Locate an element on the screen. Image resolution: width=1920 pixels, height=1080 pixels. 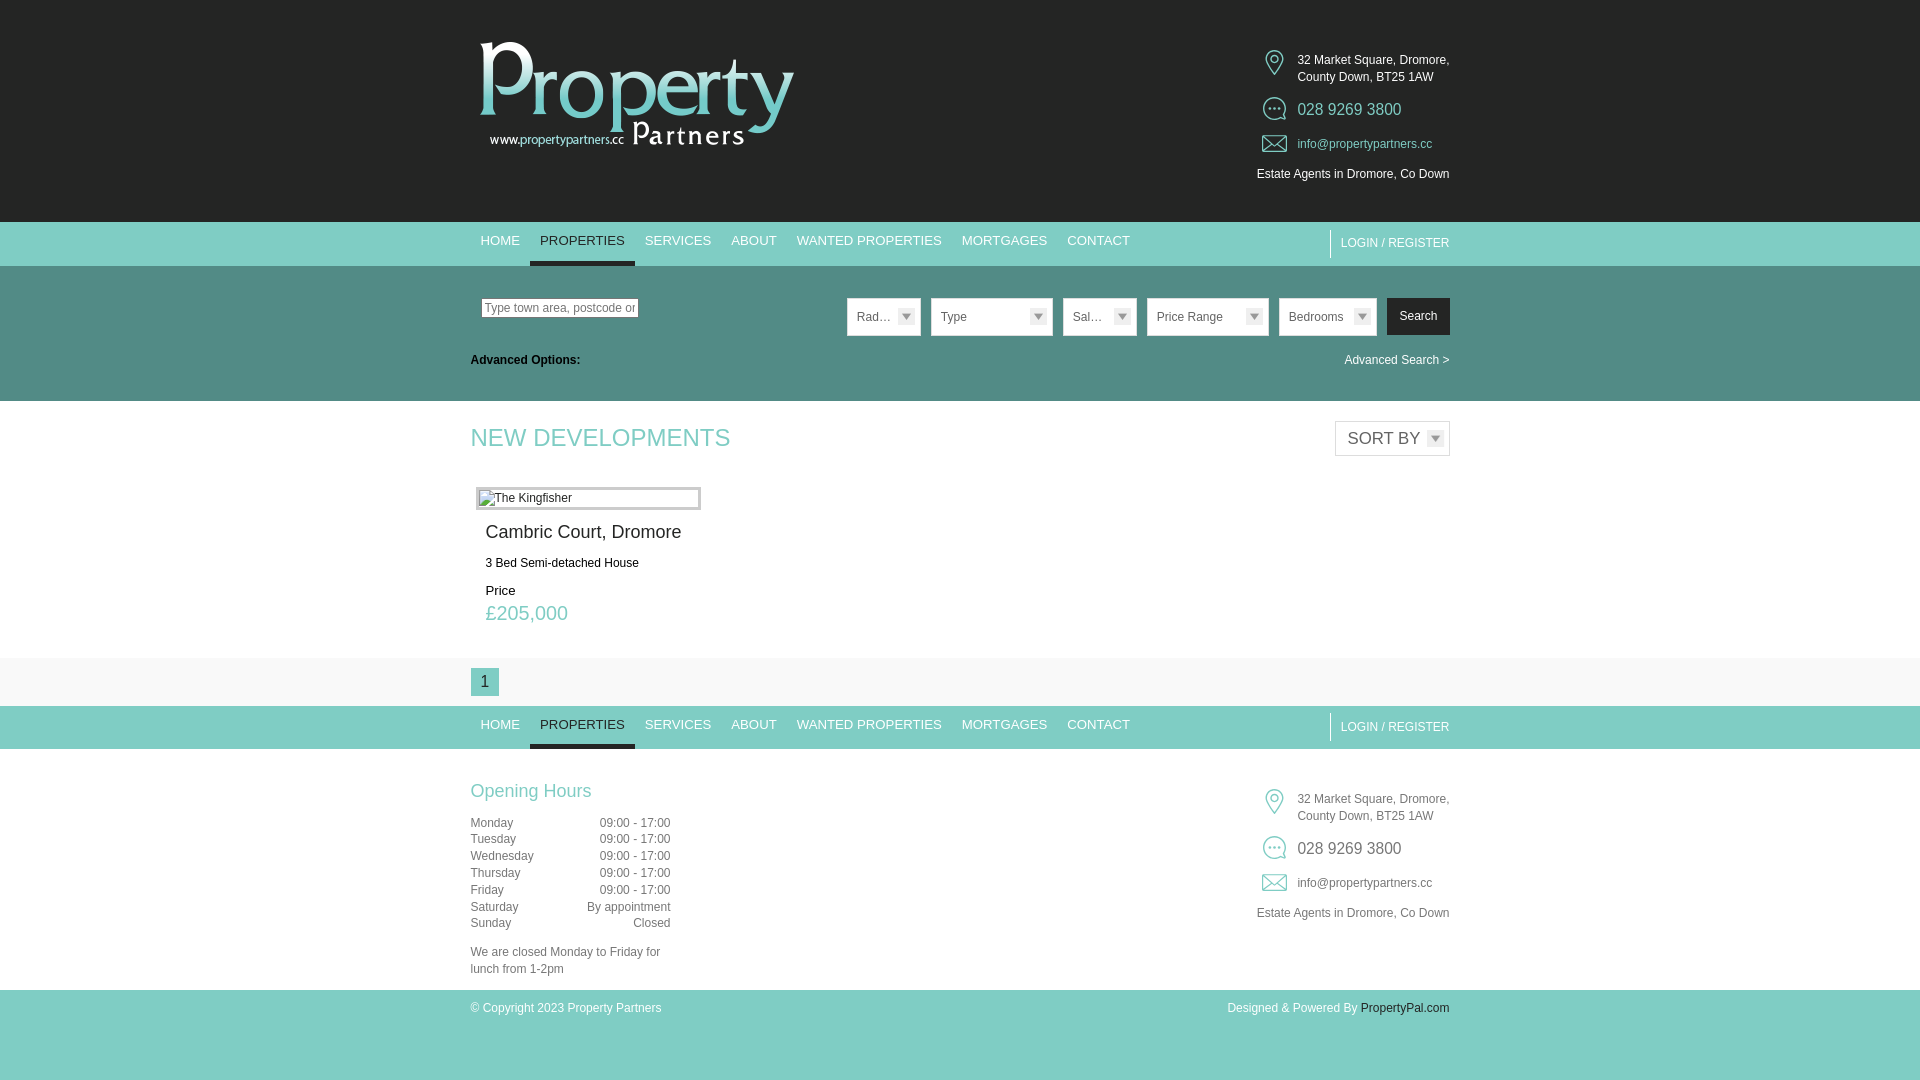
WANTED PROPERTIES is located at coordinates (870, 244).